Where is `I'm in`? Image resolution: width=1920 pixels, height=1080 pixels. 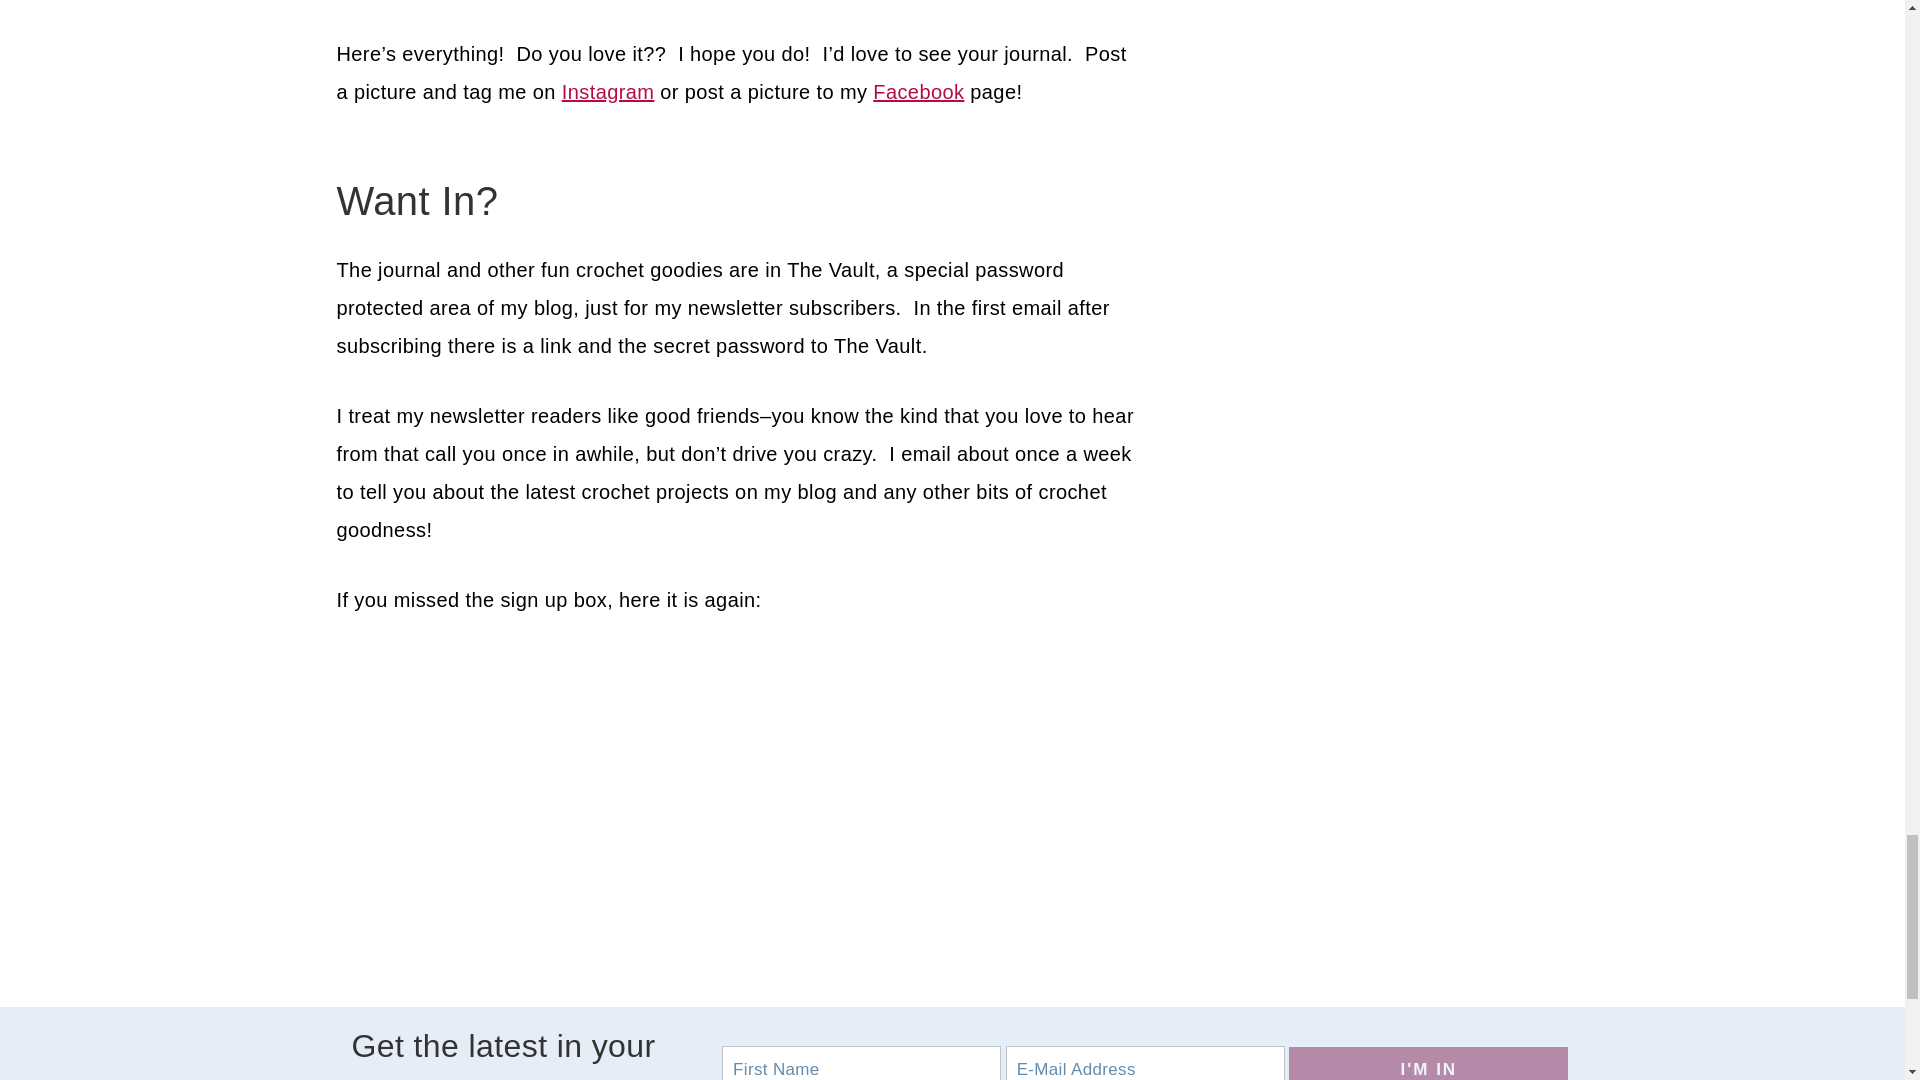 I'm in is located at coordinates (1428, 1063).